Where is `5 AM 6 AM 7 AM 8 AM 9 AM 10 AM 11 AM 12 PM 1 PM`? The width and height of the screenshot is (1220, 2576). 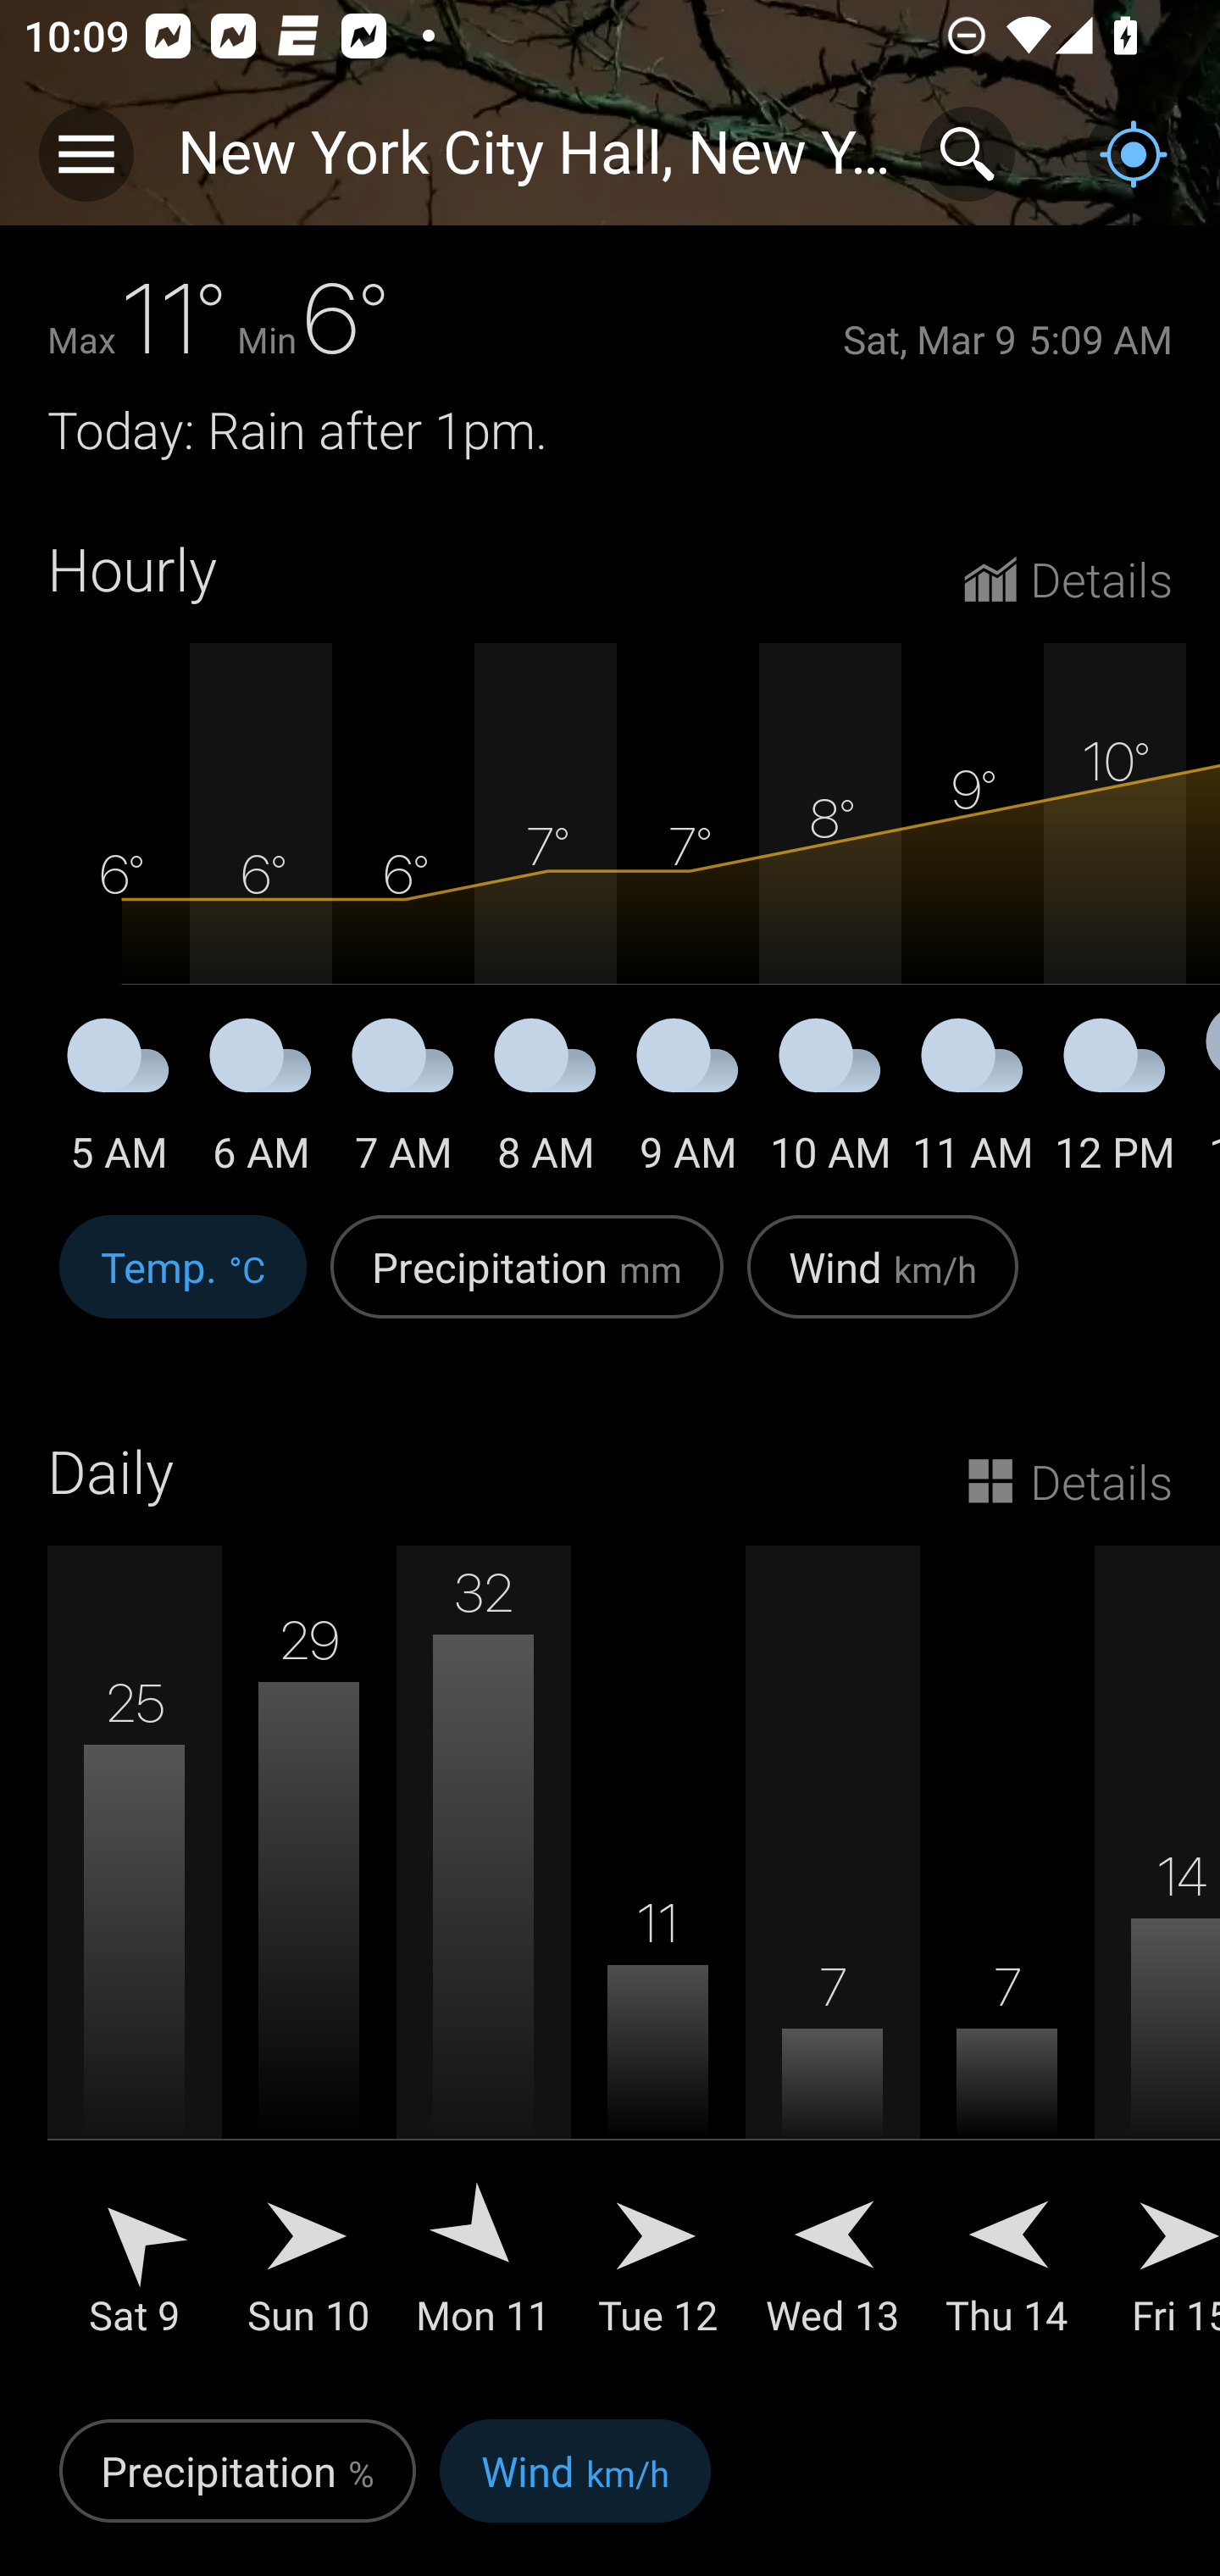 5 AM 6 AM 7 AM 8 AM 9 AM 10 AM 11 AM 12 PM 1 PM is located at coordinates (610, 910).